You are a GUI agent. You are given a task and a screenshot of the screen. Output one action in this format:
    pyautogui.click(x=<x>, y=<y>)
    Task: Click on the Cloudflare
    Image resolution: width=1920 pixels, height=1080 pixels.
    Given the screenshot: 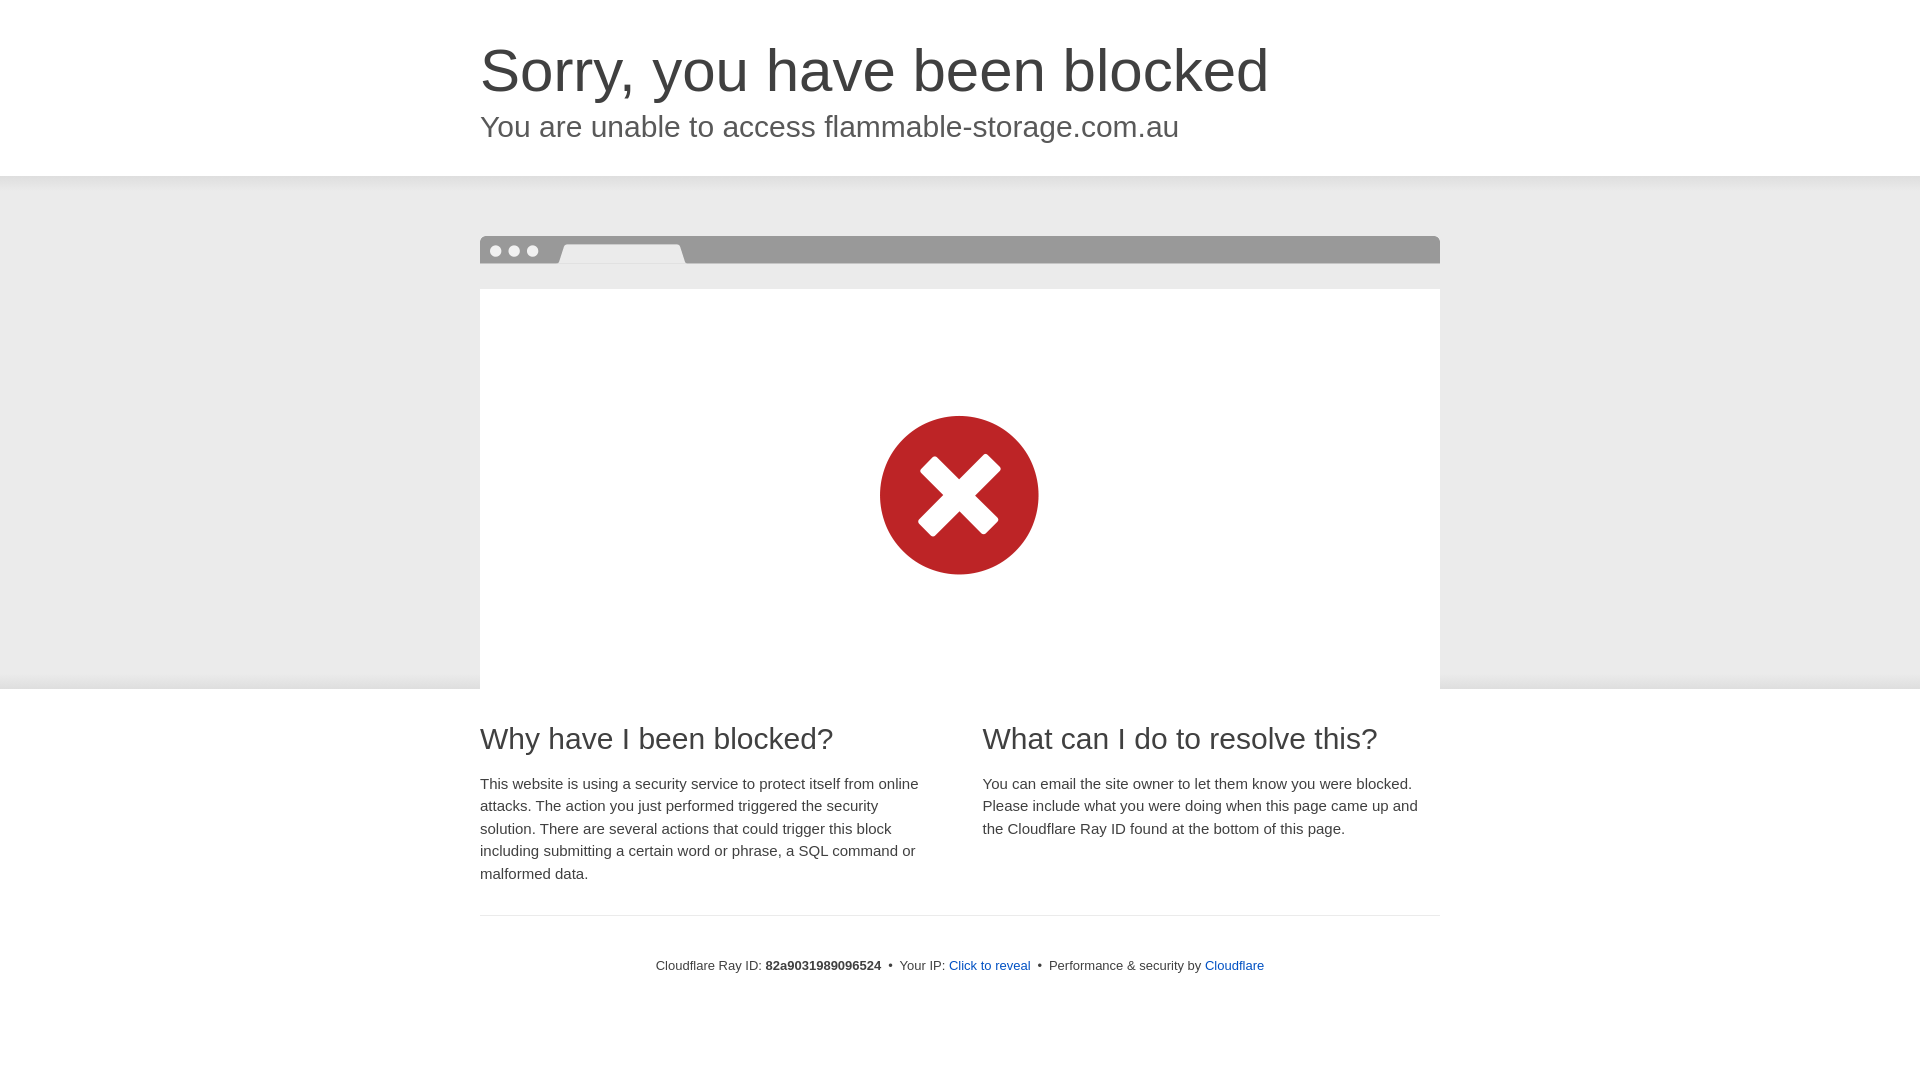 What is the action you would take?
    pyautogui.click(x=1234, y=966)
    